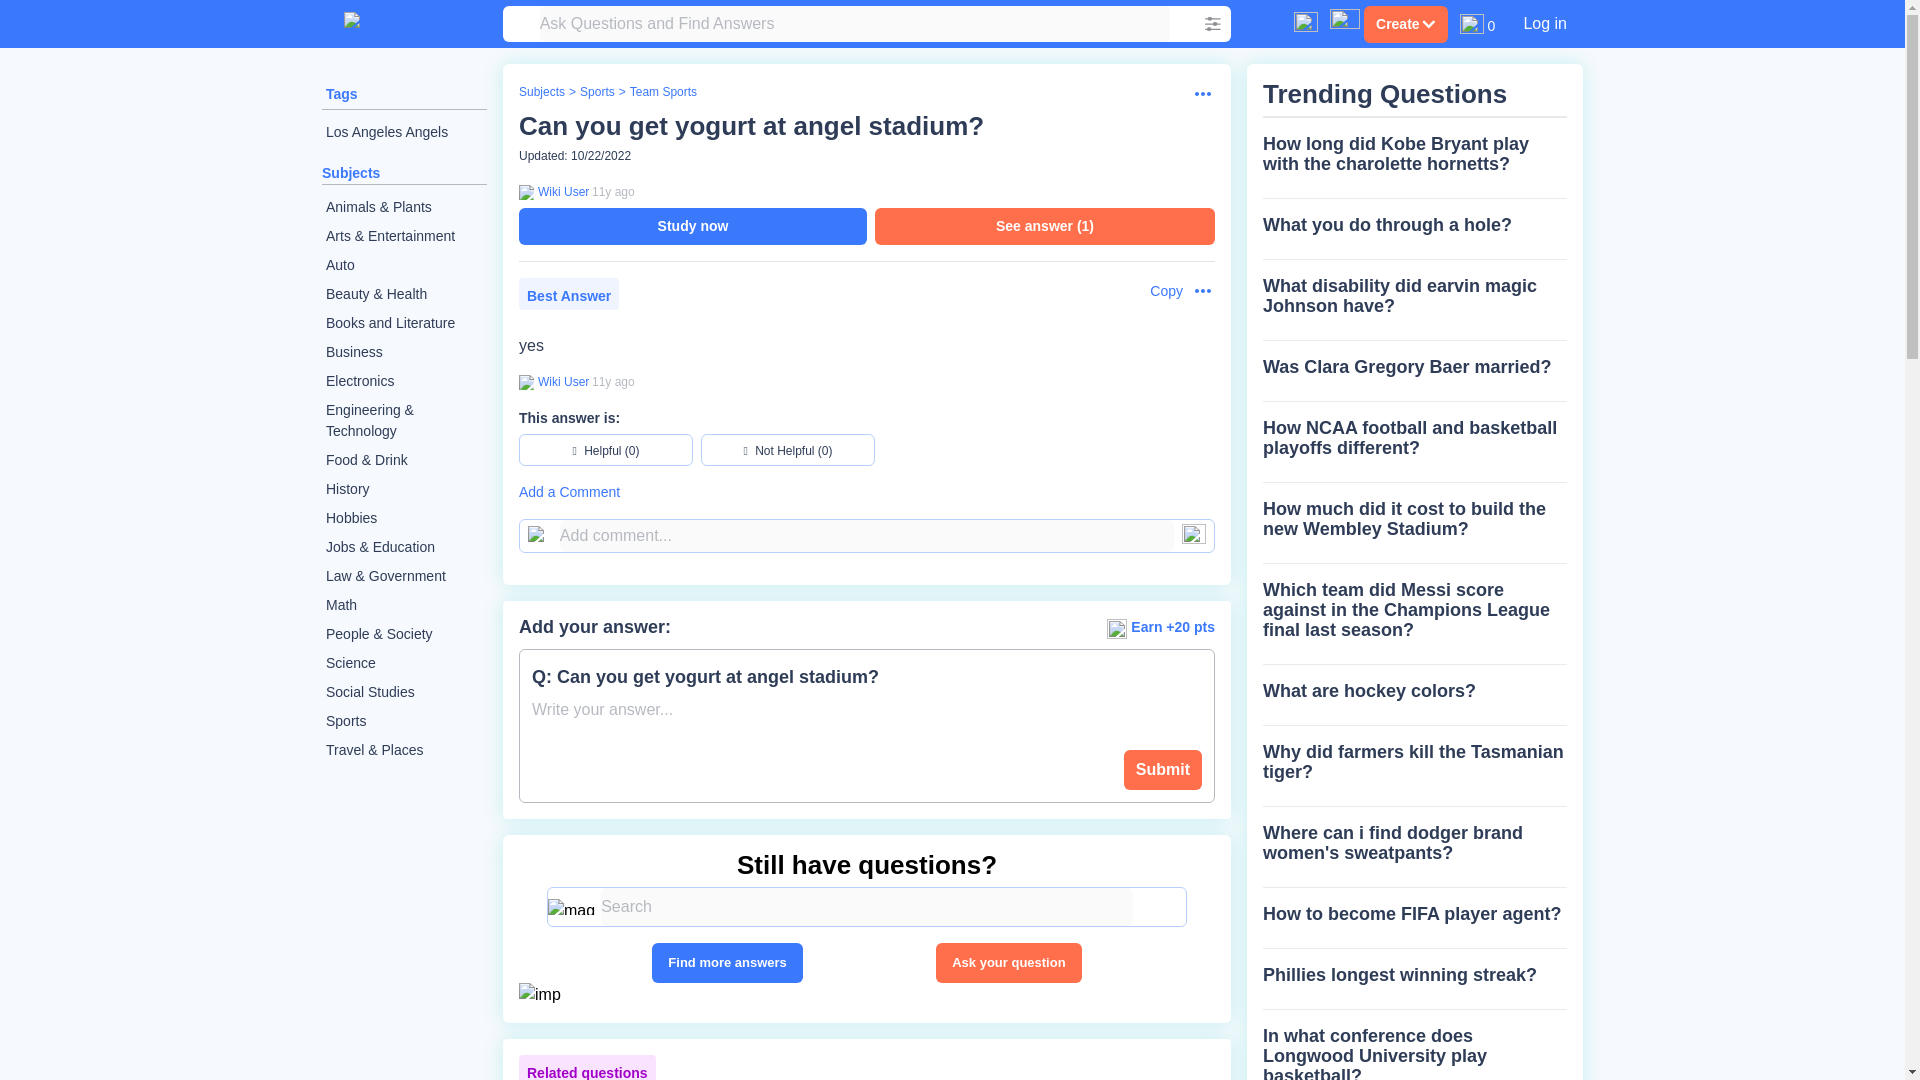  I want to click on 2012-09-09 13:02:47, so click(613, 191).